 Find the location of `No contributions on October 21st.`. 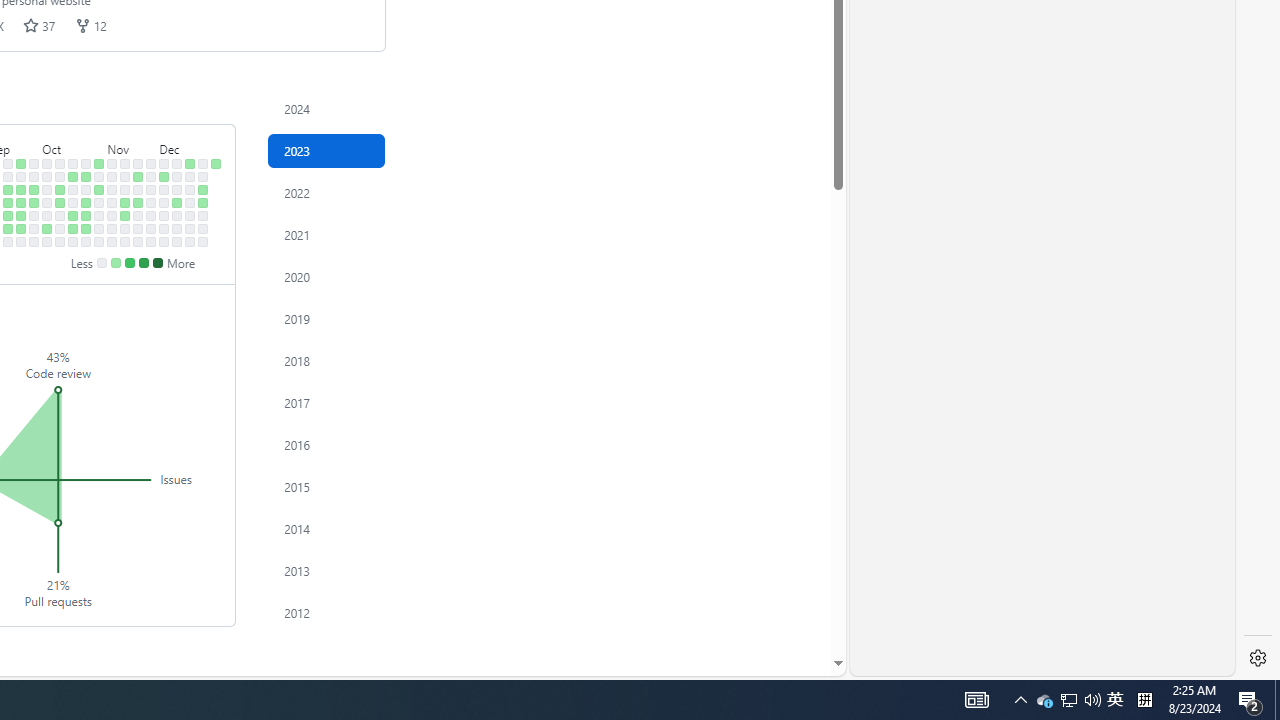

No contributions on October 21st. is located at coordinates (73, 241).